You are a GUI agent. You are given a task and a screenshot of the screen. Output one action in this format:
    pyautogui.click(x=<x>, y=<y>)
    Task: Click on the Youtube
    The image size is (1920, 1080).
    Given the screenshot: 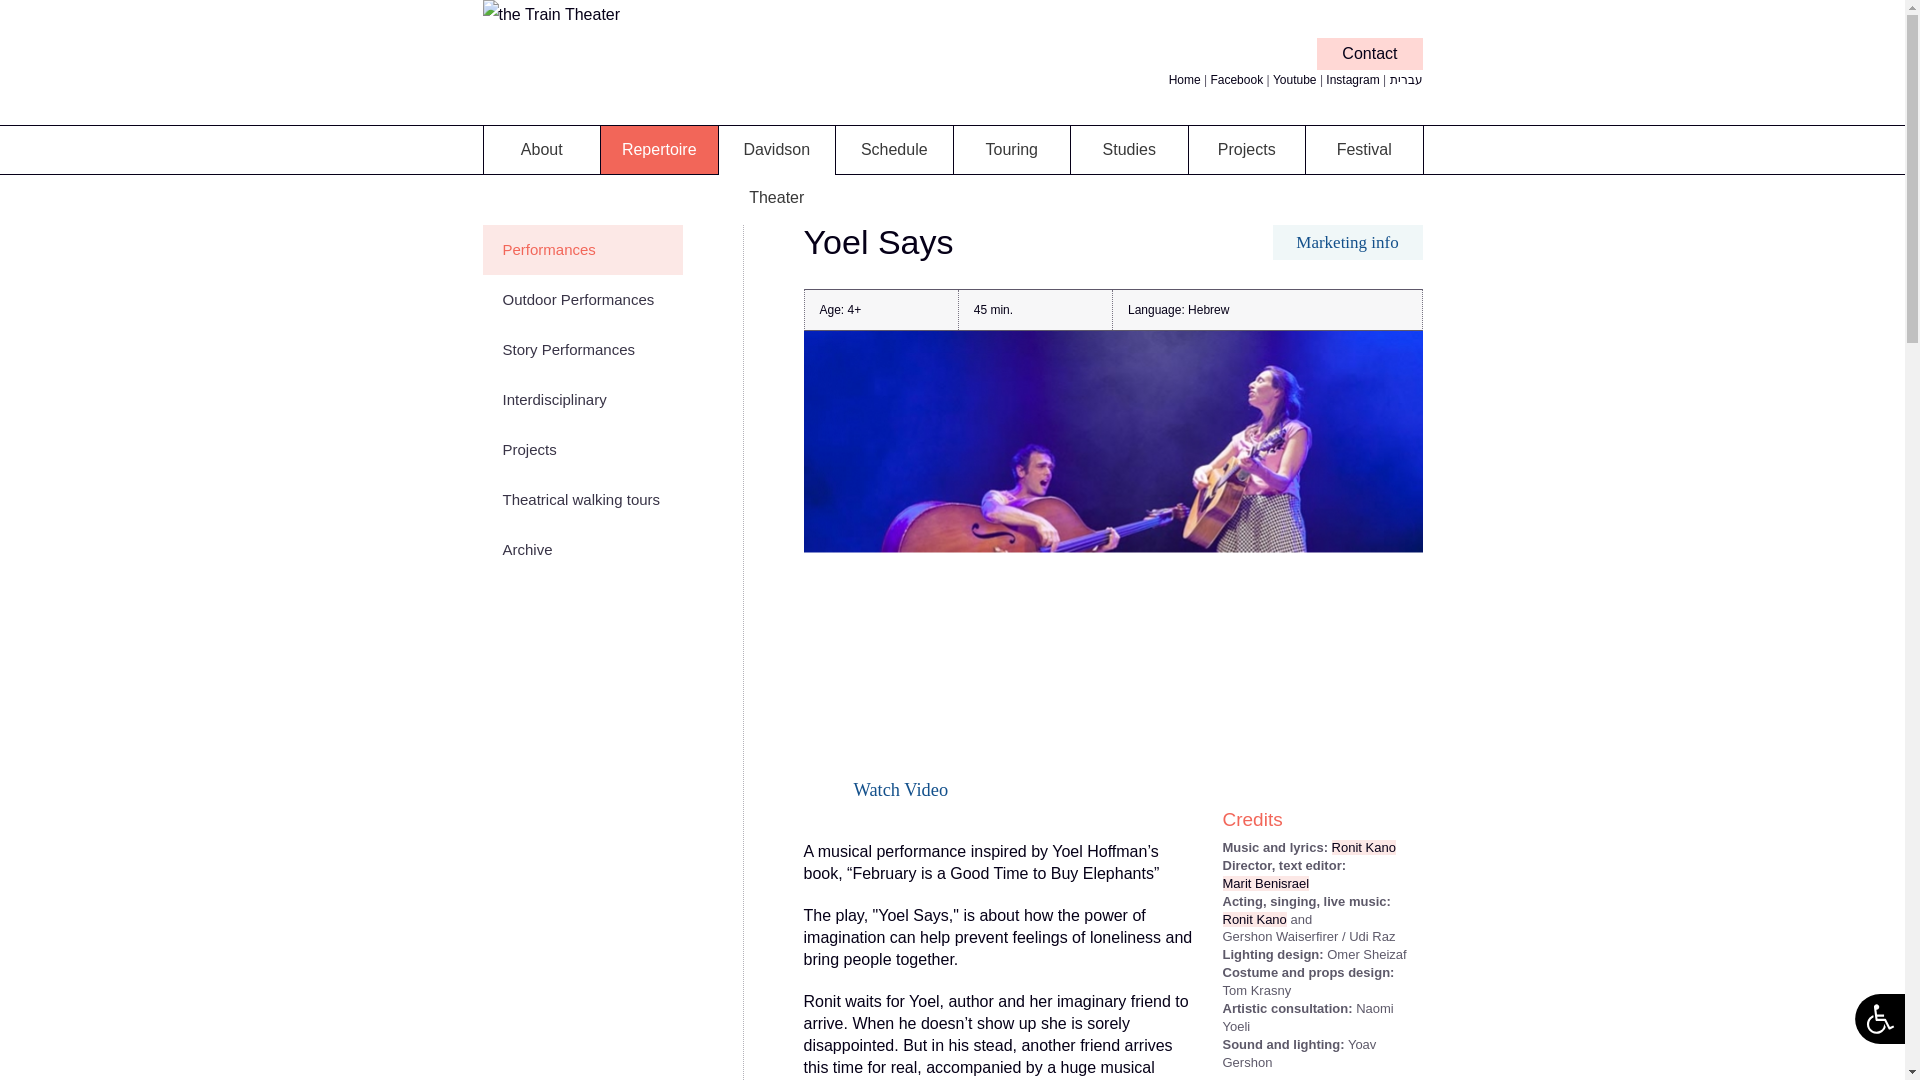 What is the action you would take?
    pyautogui.click(x=1294, y=80)
    